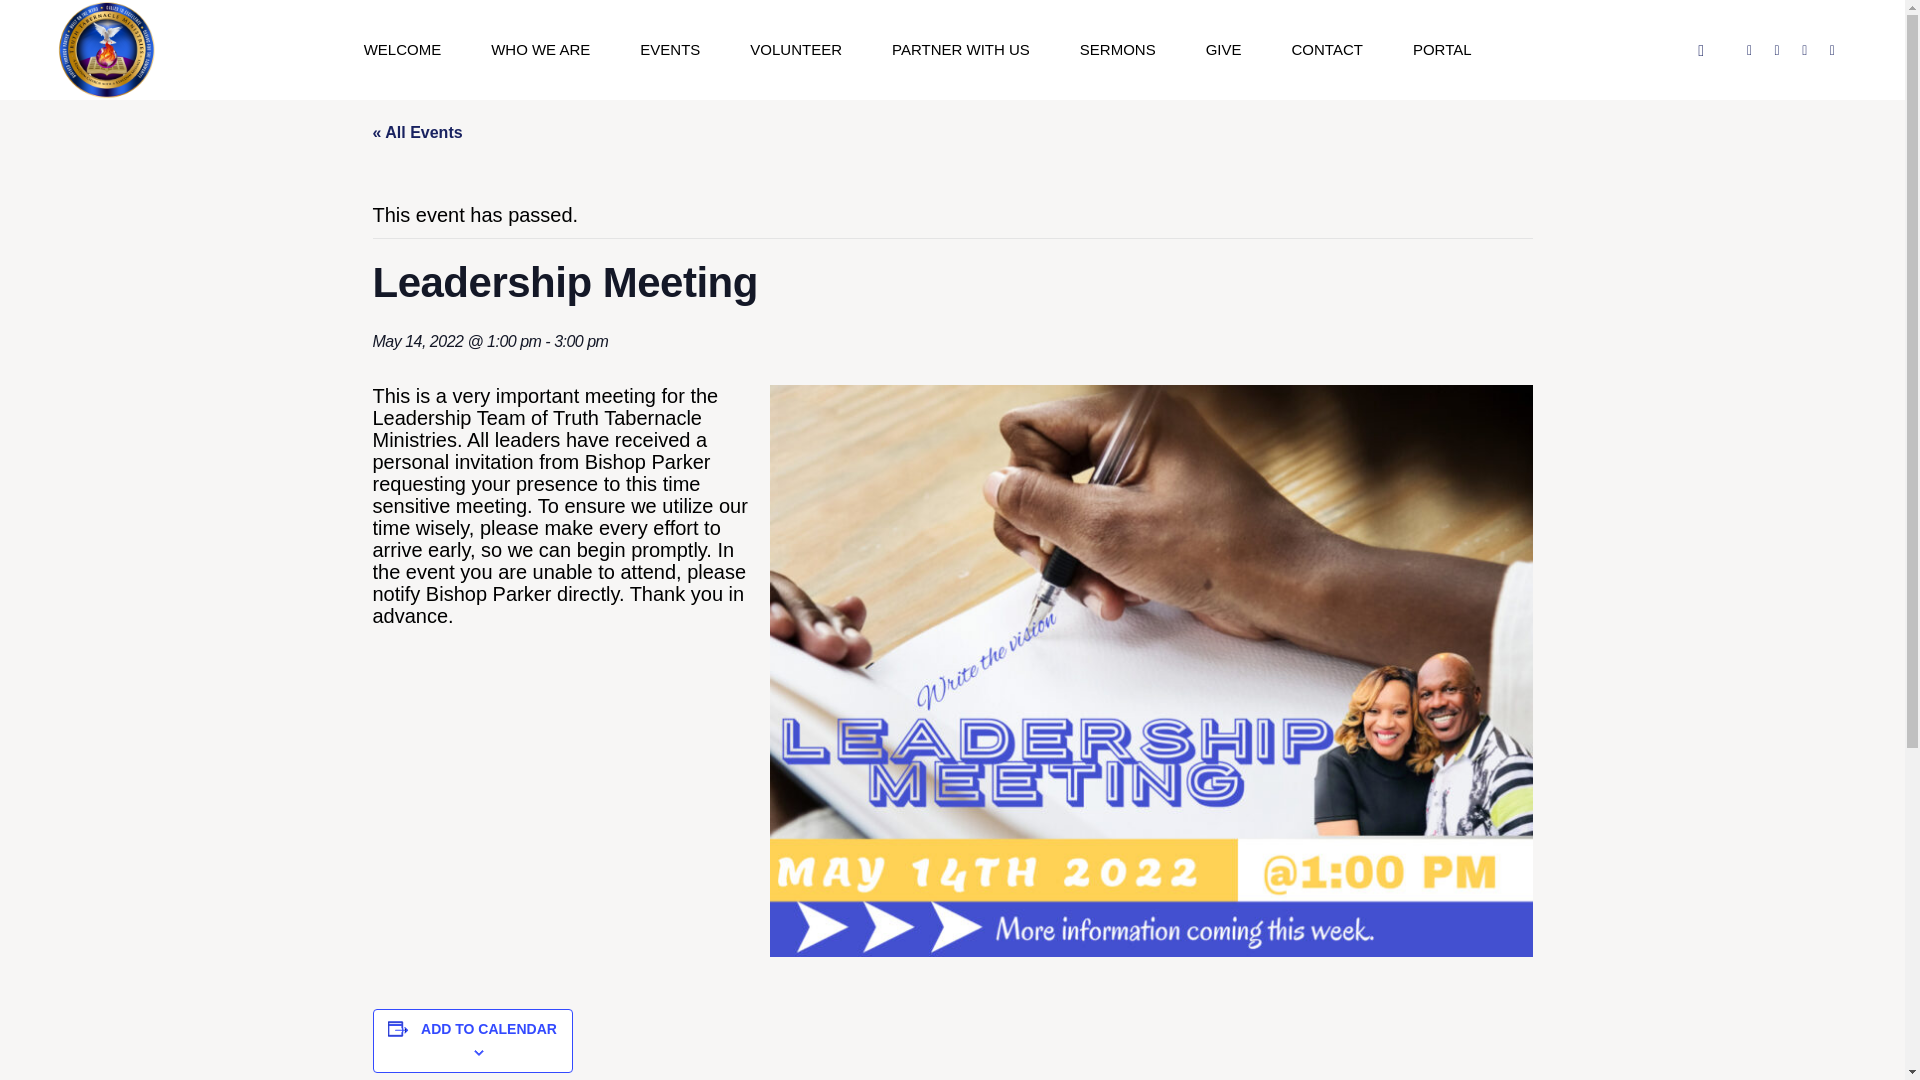 The height and width of the screenshot is (1080, 1920). What do you see at coordinates (1776, 50) in the screenshot?
I see `Twitter` at bounding box center [1776, 50].